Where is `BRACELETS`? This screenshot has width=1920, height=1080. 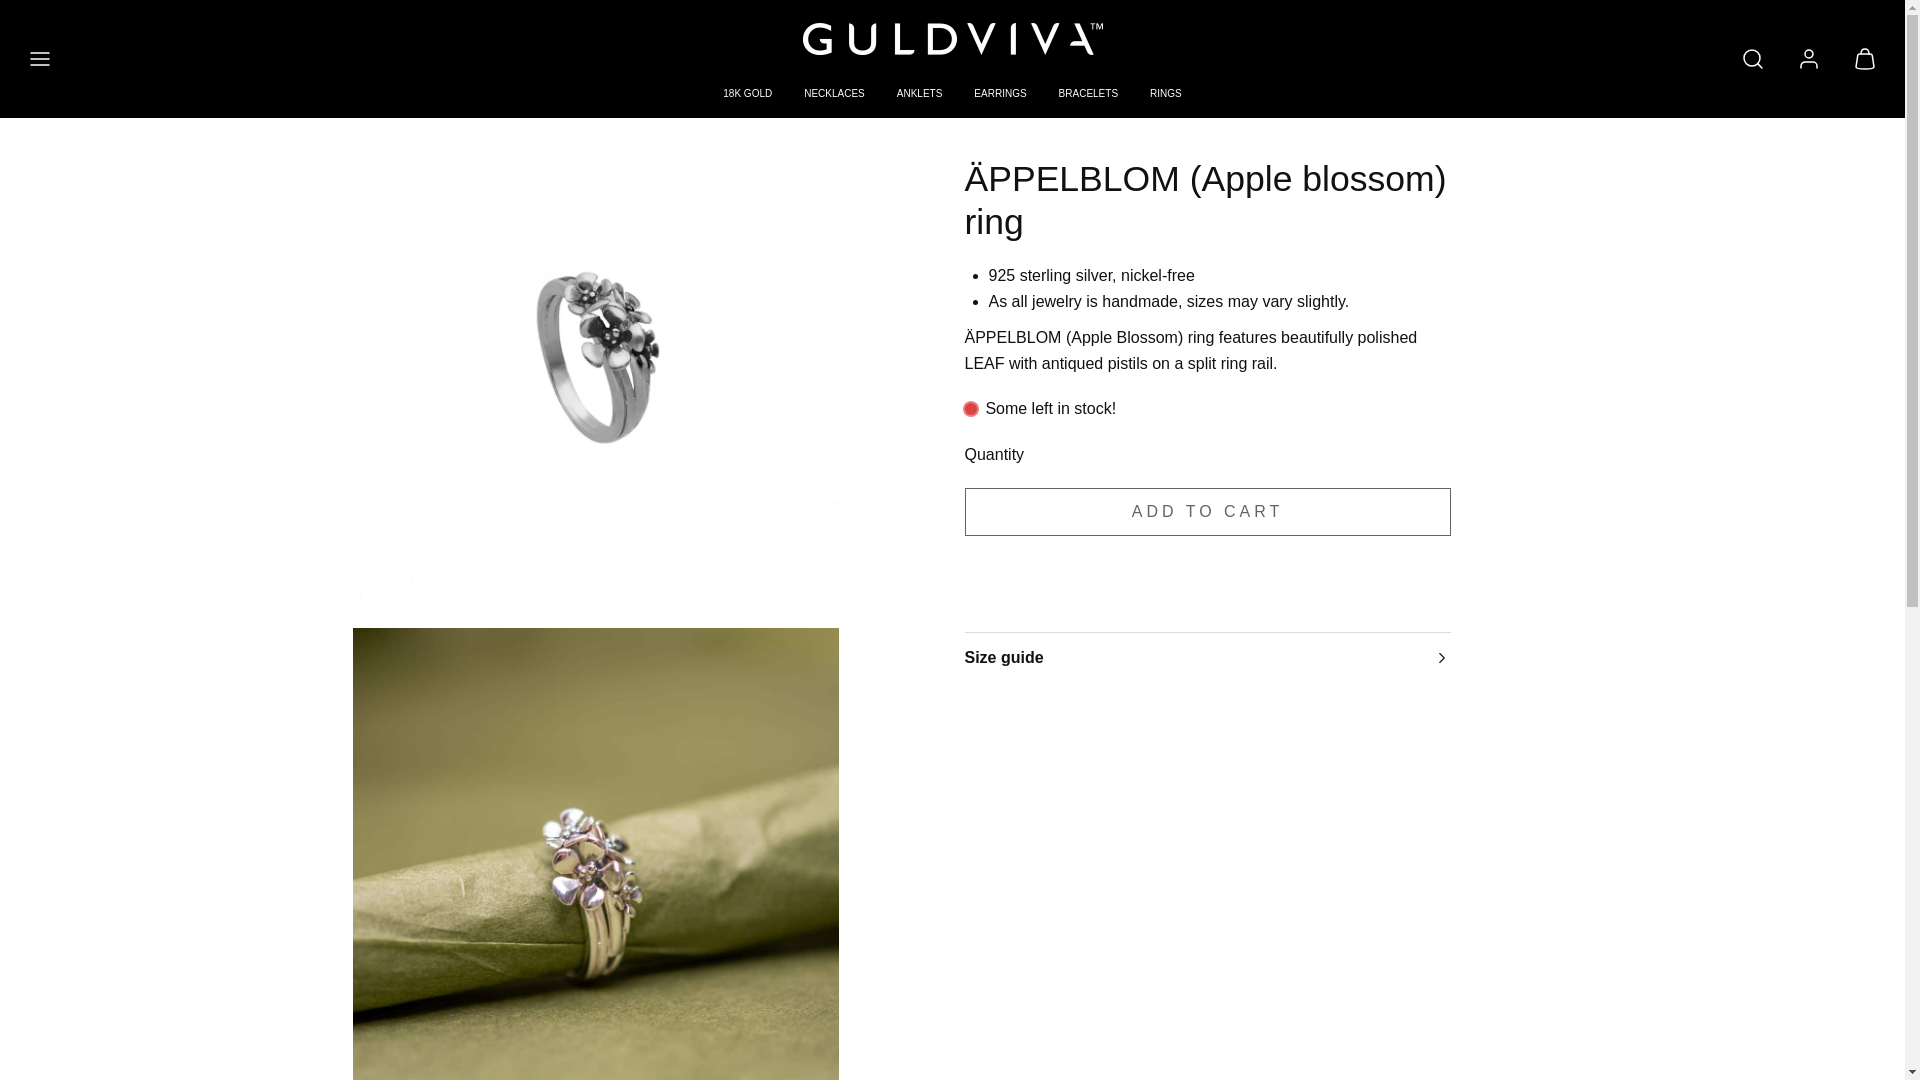
BRACELETS is located at coordinates (1088, 94).